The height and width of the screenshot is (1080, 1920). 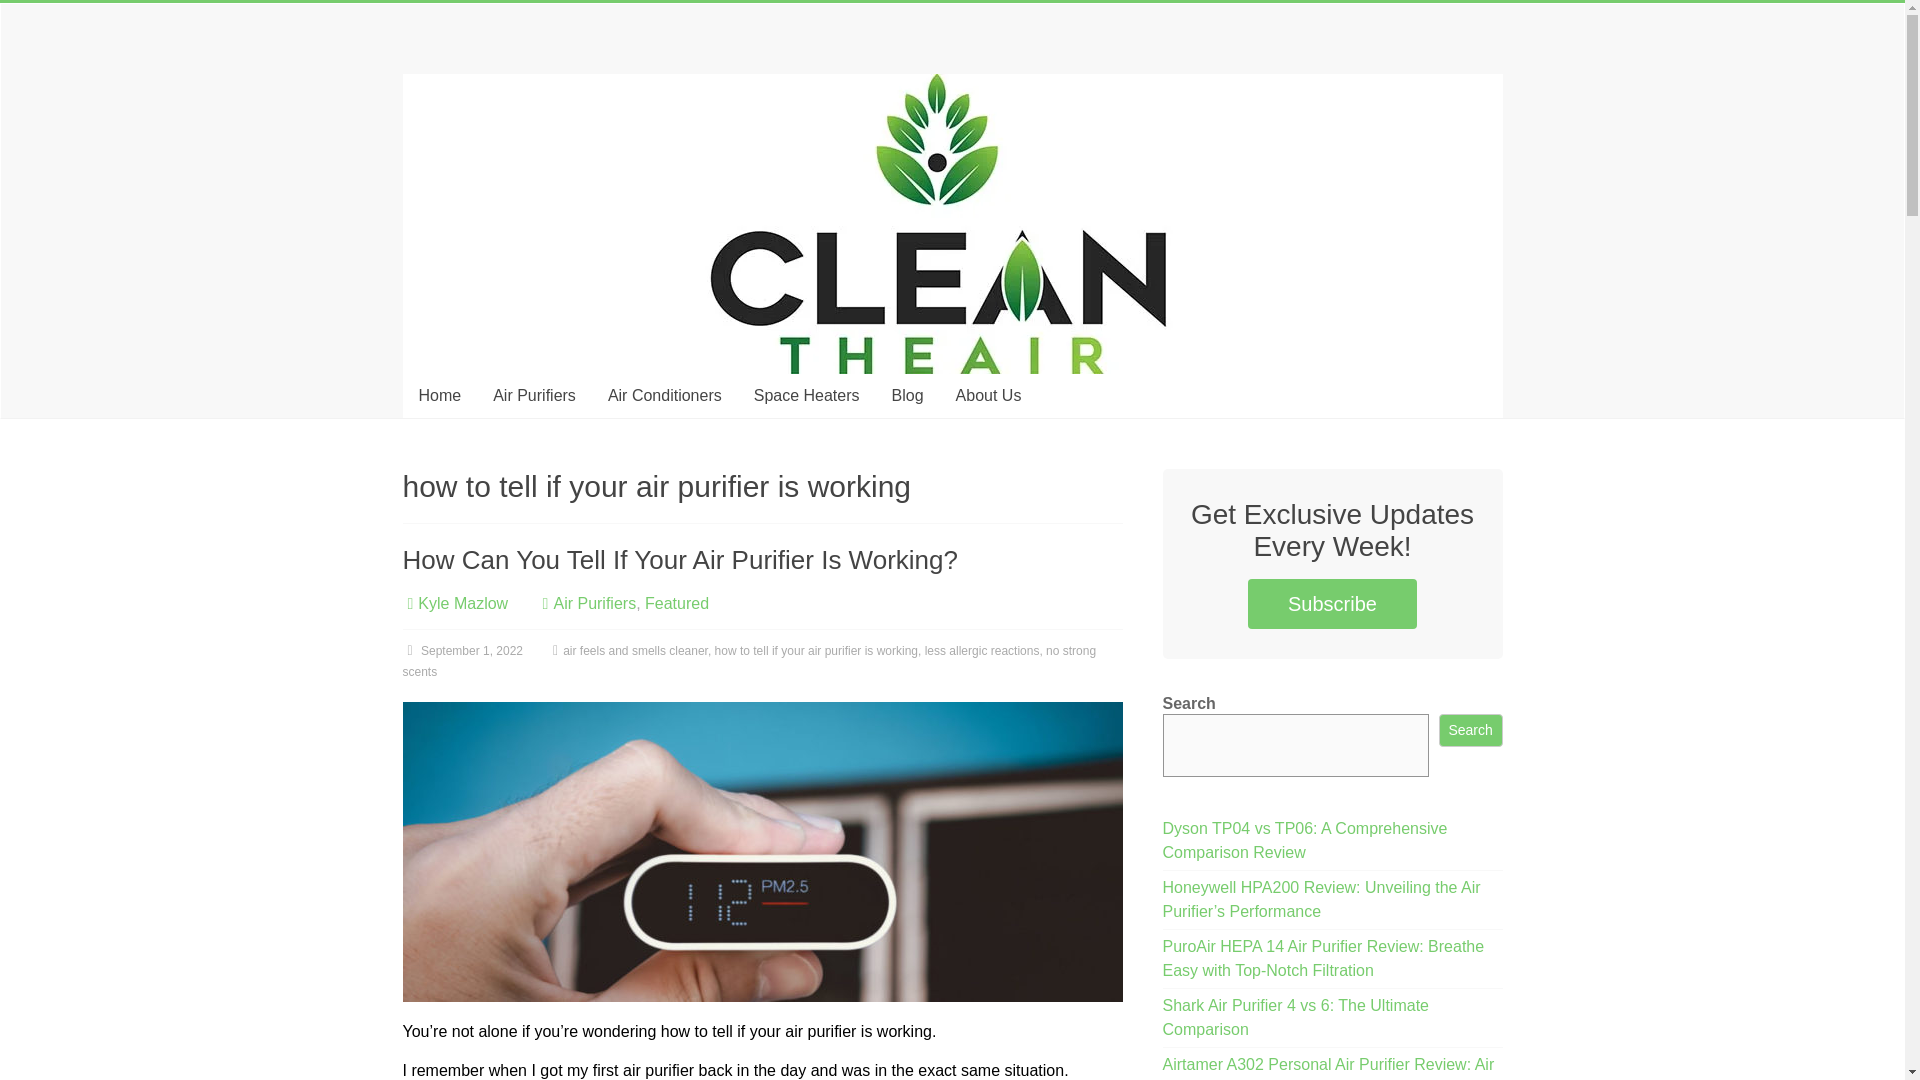 What do you see at coordinates (1296, 1016) in the screenshot?
I see `Shark Air Purifier 4 vs 6: The Ultimate Comparison` at bounding box center [1296, 1016].